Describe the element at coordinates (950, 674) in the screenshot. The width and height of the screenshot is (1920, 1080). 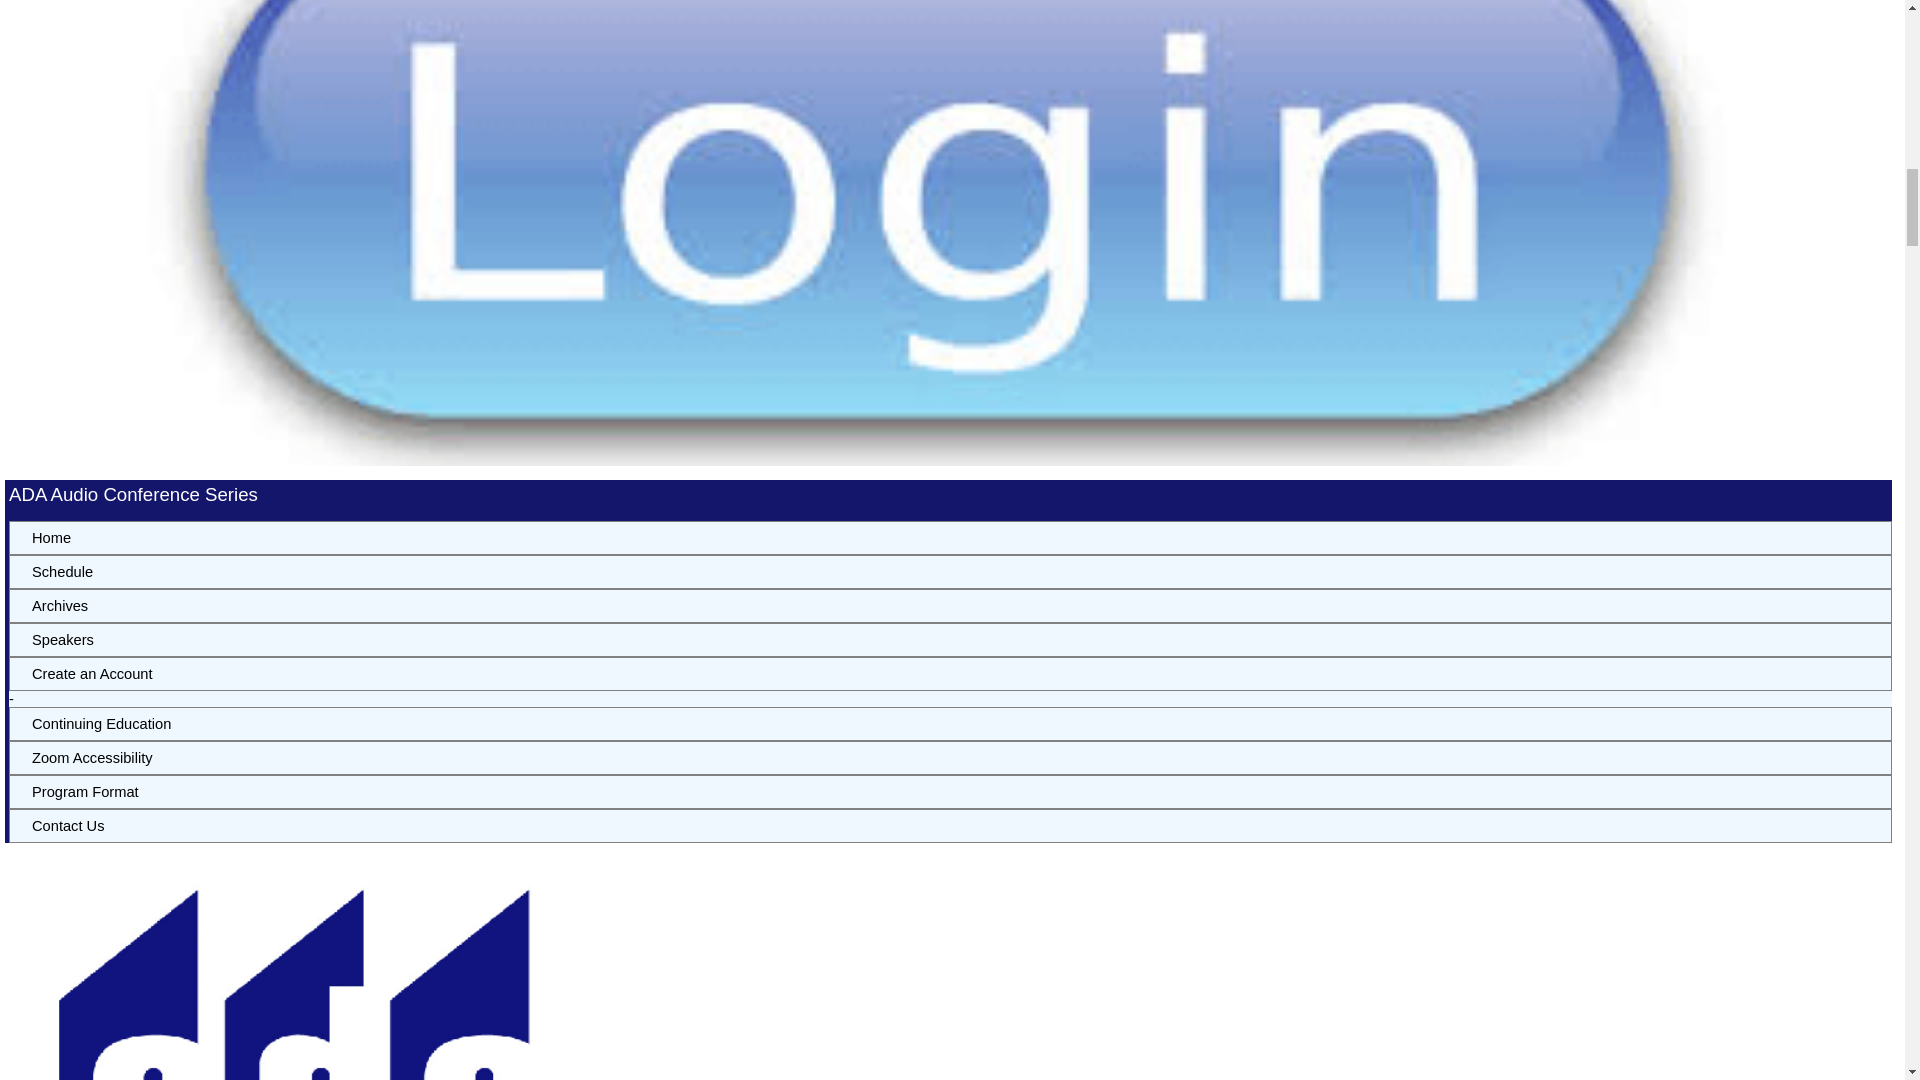
I see `Create an Account` at that location.